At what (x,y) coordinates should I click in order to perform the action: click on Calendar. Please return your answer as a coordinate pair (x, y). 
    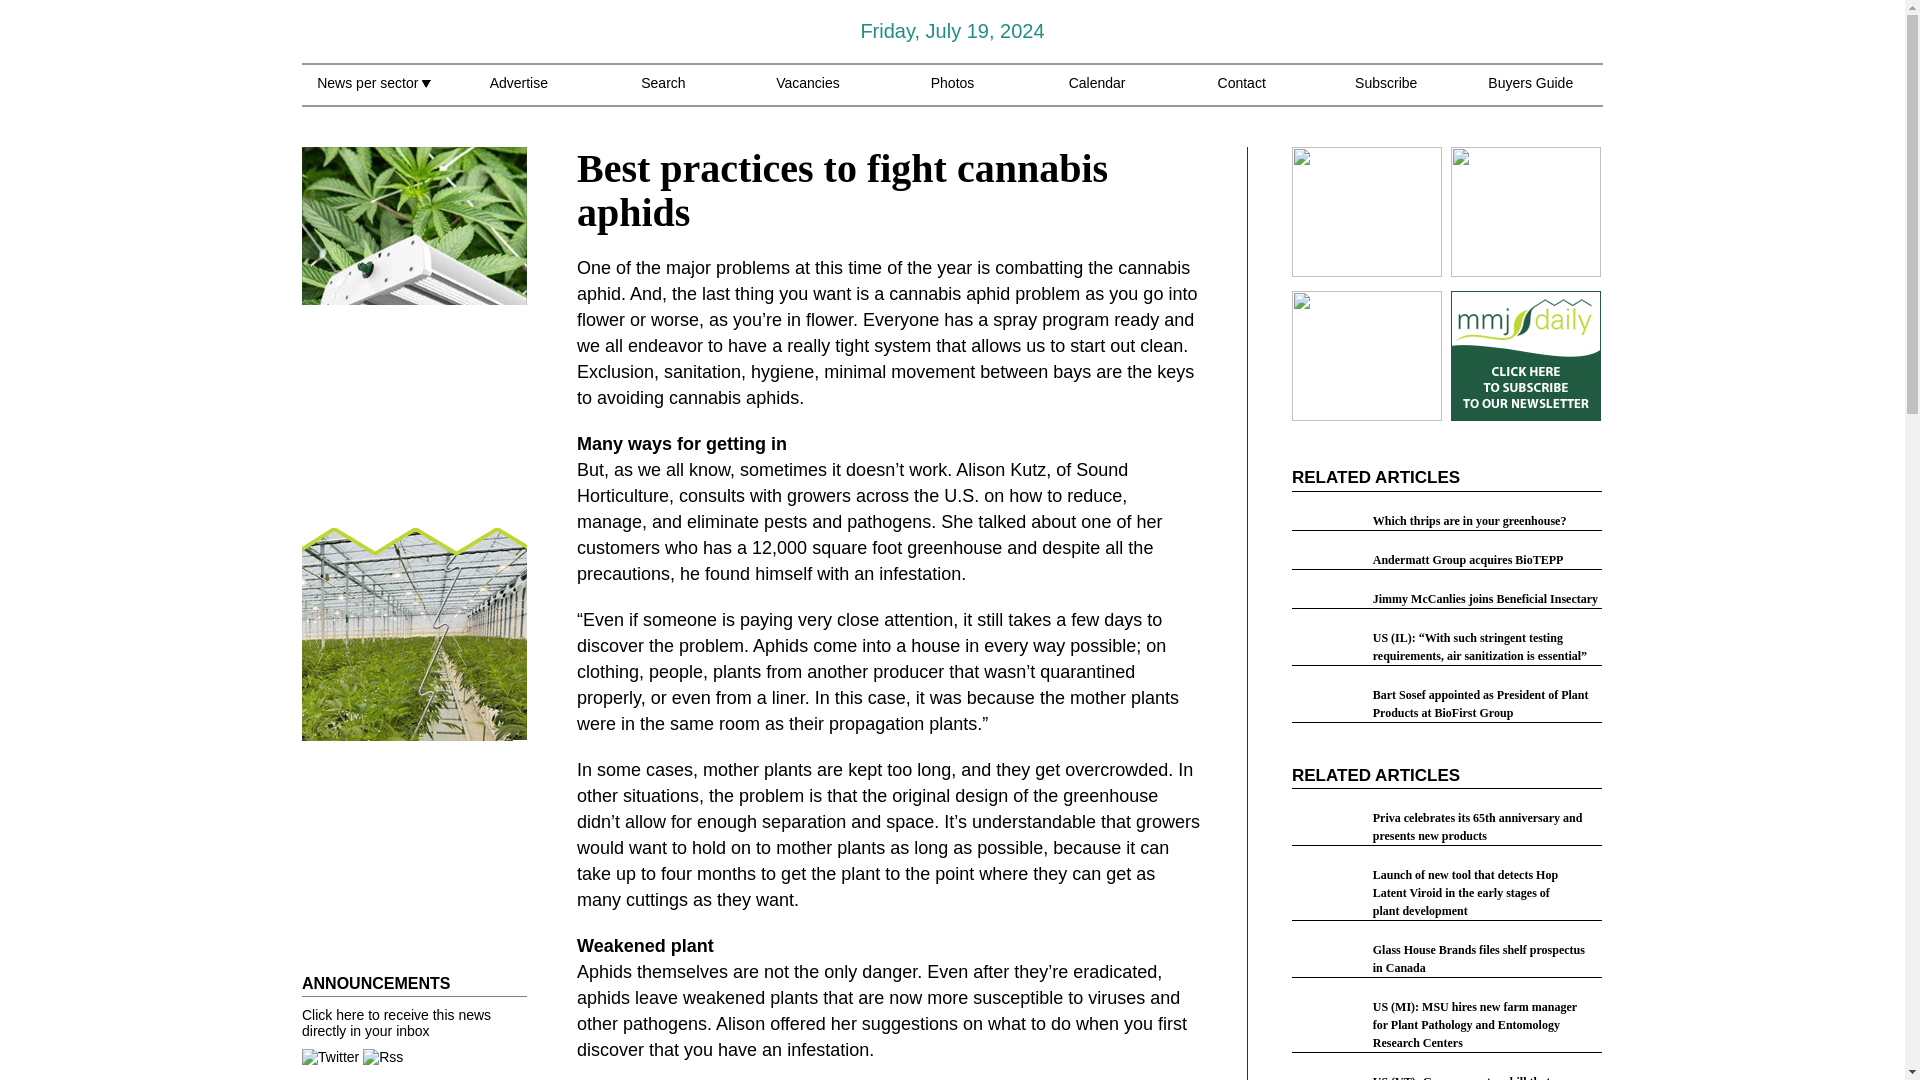
    Looking at the image, I should click on (1097, 94).